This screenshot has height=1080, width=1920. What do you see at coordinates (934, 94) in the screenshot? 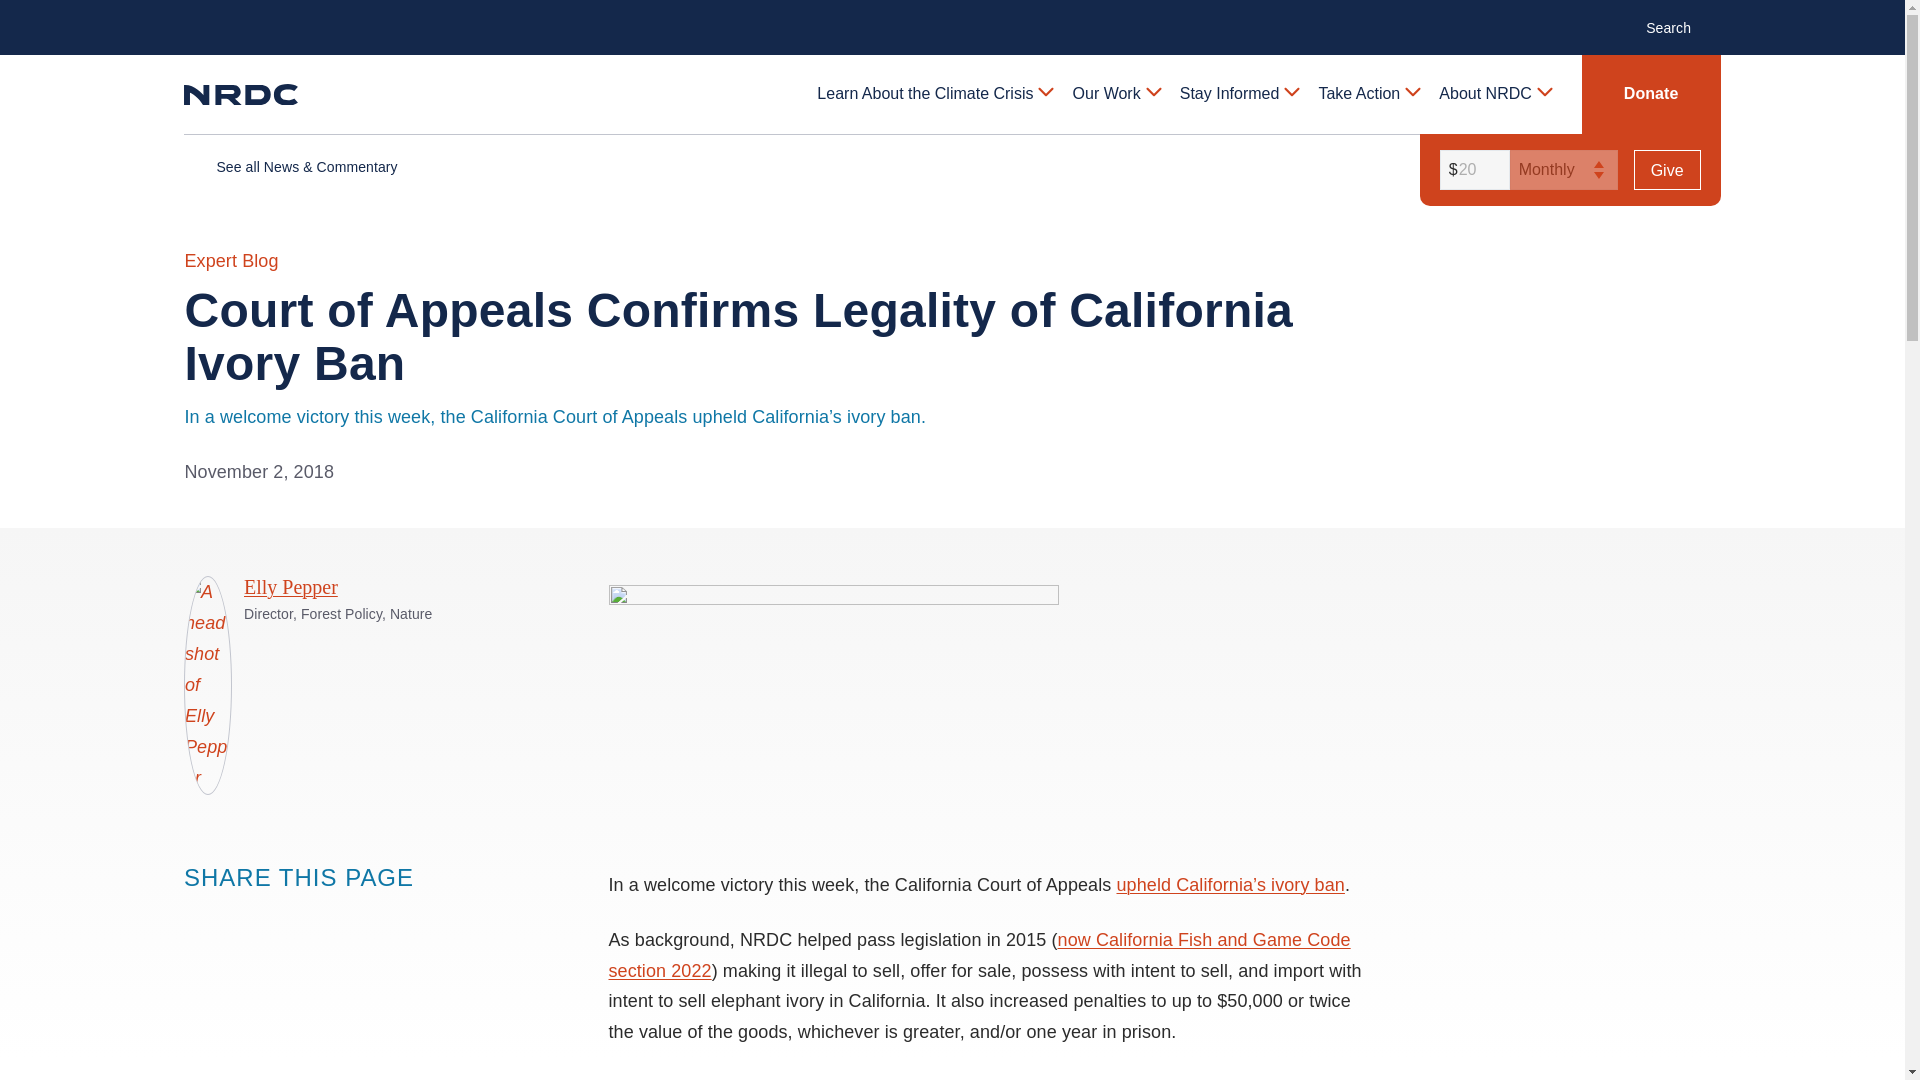
I see `Learn About the Climate Crisis` at bounding box center [934, 94].